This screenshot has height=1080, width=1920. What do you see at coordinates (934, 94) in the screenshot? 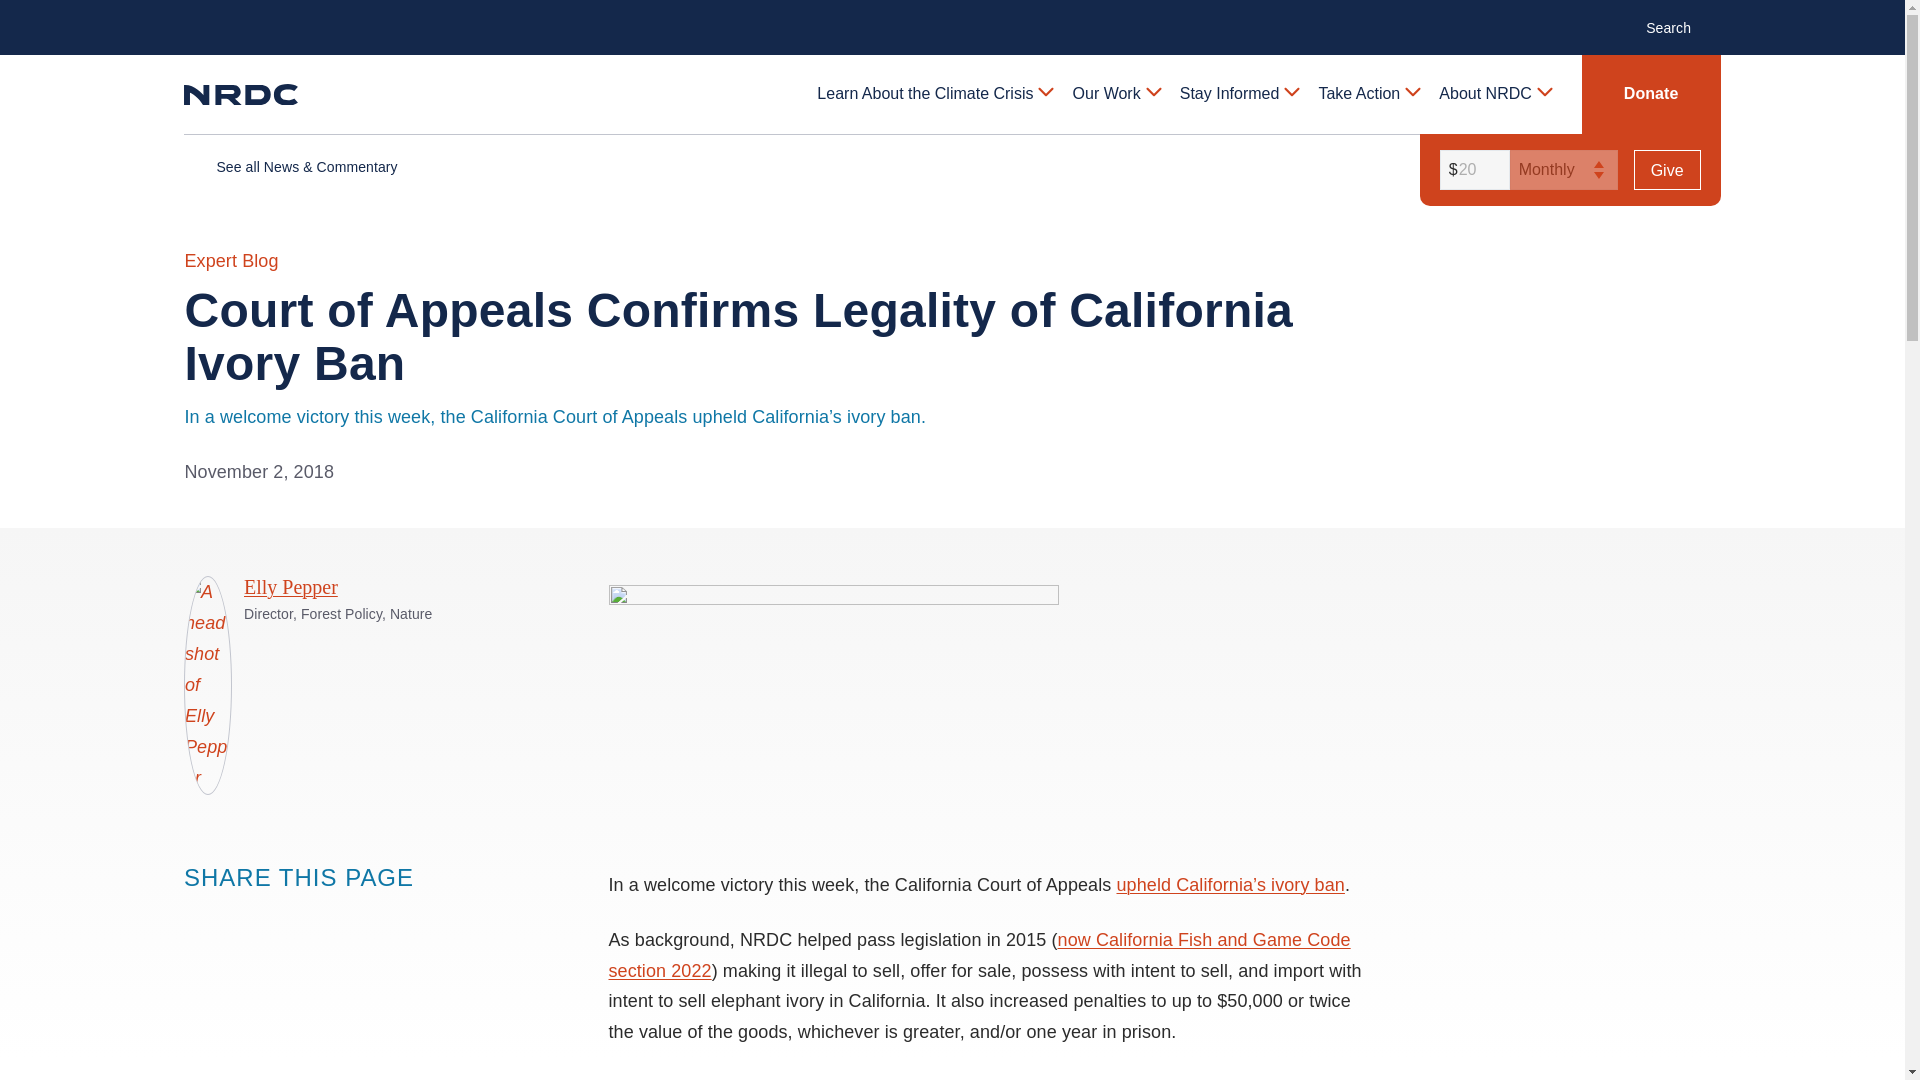
I see `Learn About the Climate Crisis` at bounding box center [934, 94].